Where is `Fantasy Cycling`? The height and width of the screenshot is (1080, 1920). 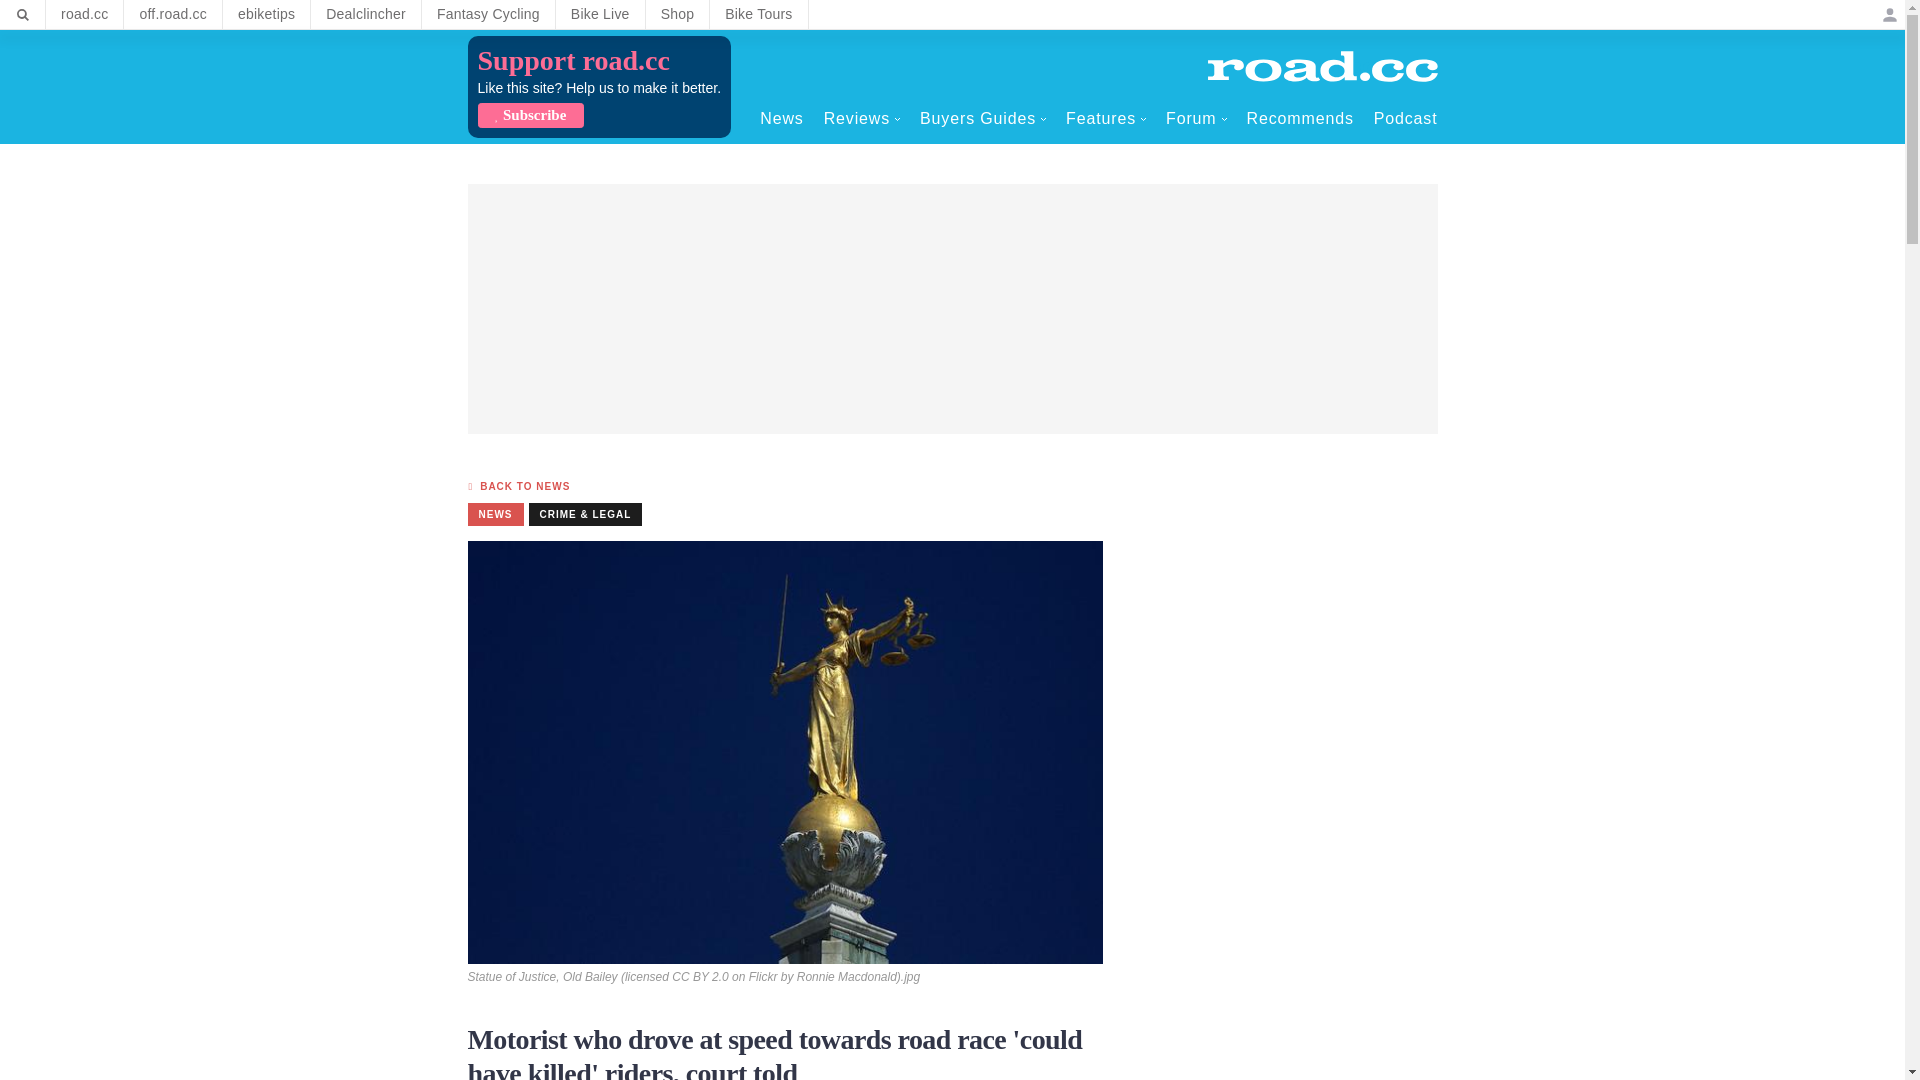 Fantasy Cycling is located at coordinates (488, 14).